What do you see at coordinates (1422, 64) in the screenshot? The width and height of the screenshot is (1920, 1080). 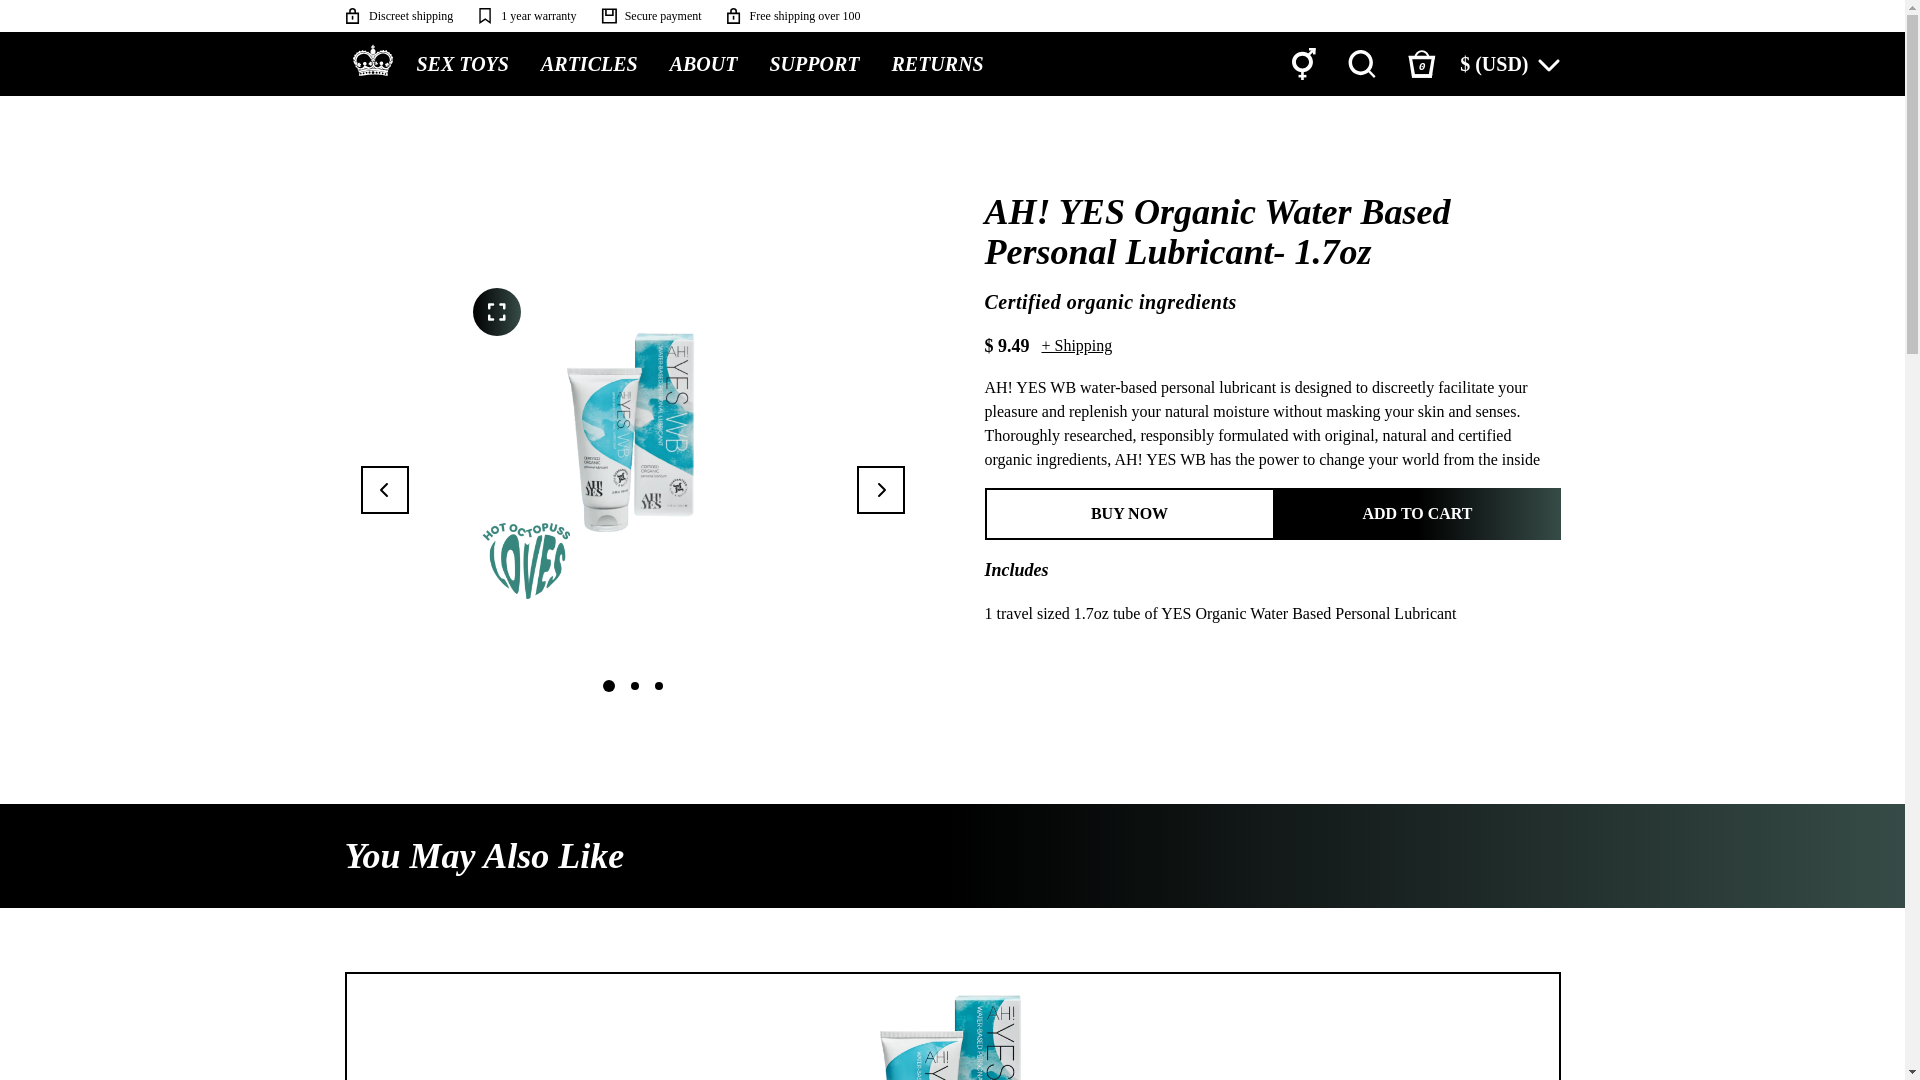 I see `0` at bounding box center [1422, 64].